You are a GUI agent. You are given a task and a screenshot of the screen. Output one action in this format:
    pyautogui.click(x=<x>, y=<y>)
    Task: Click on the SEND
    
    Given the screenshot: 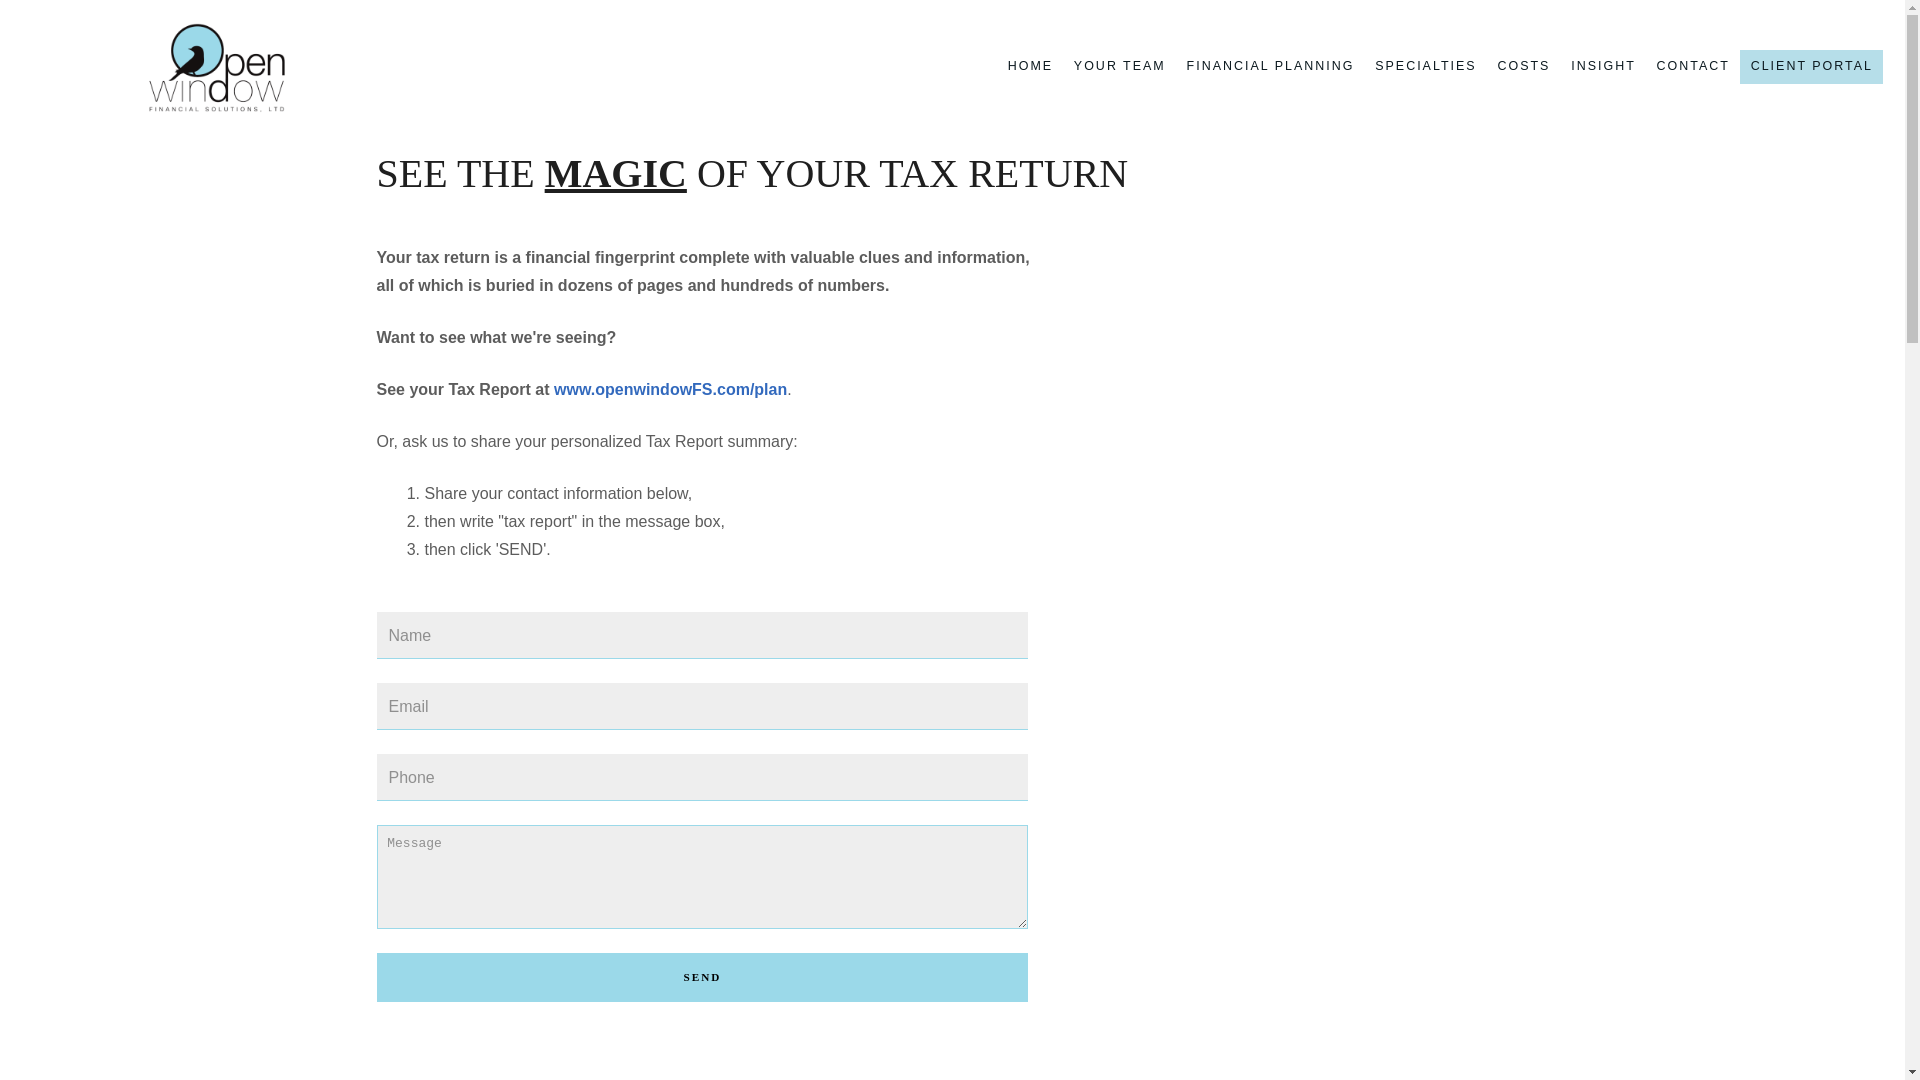 What is the action you would take?
    pyautogui.click(x=702, y=977)
    